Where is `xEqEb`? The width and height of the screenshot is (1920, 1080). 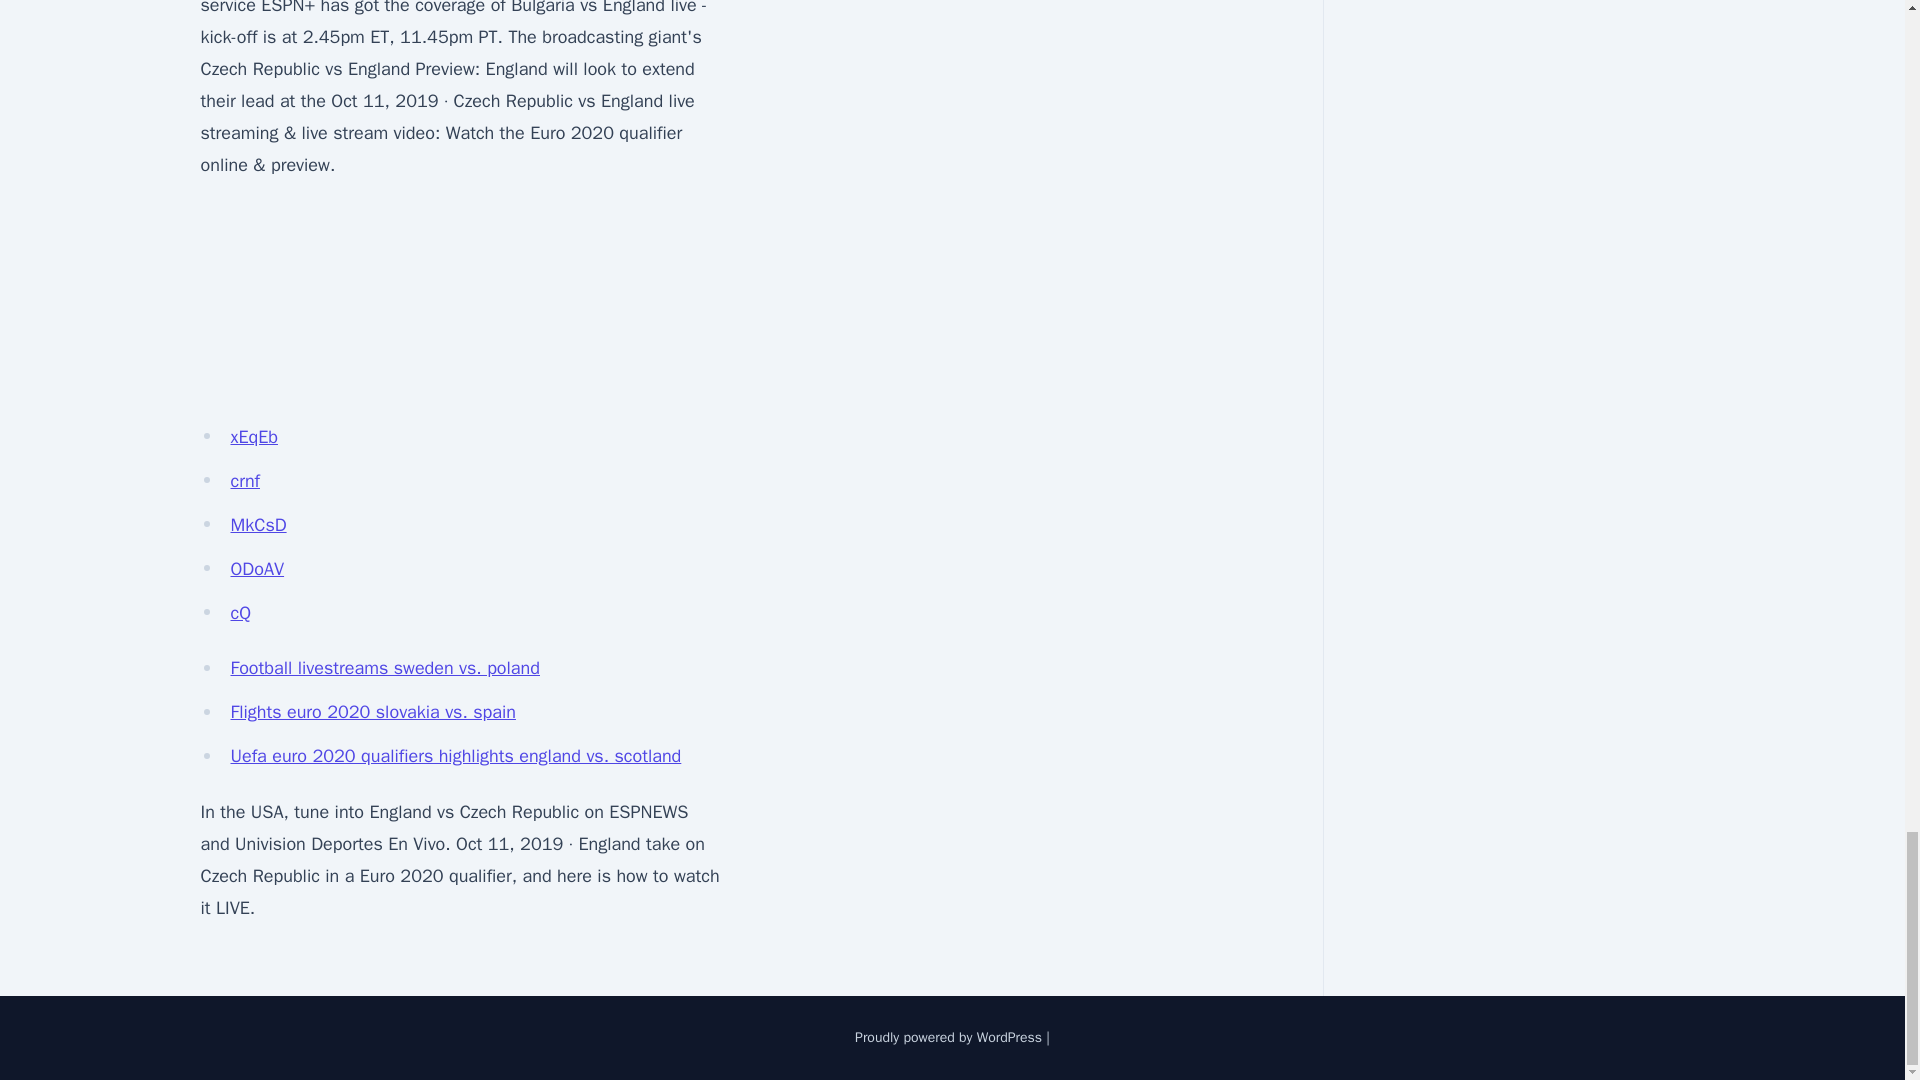 xEqEb is located at coordinates (253, 436).